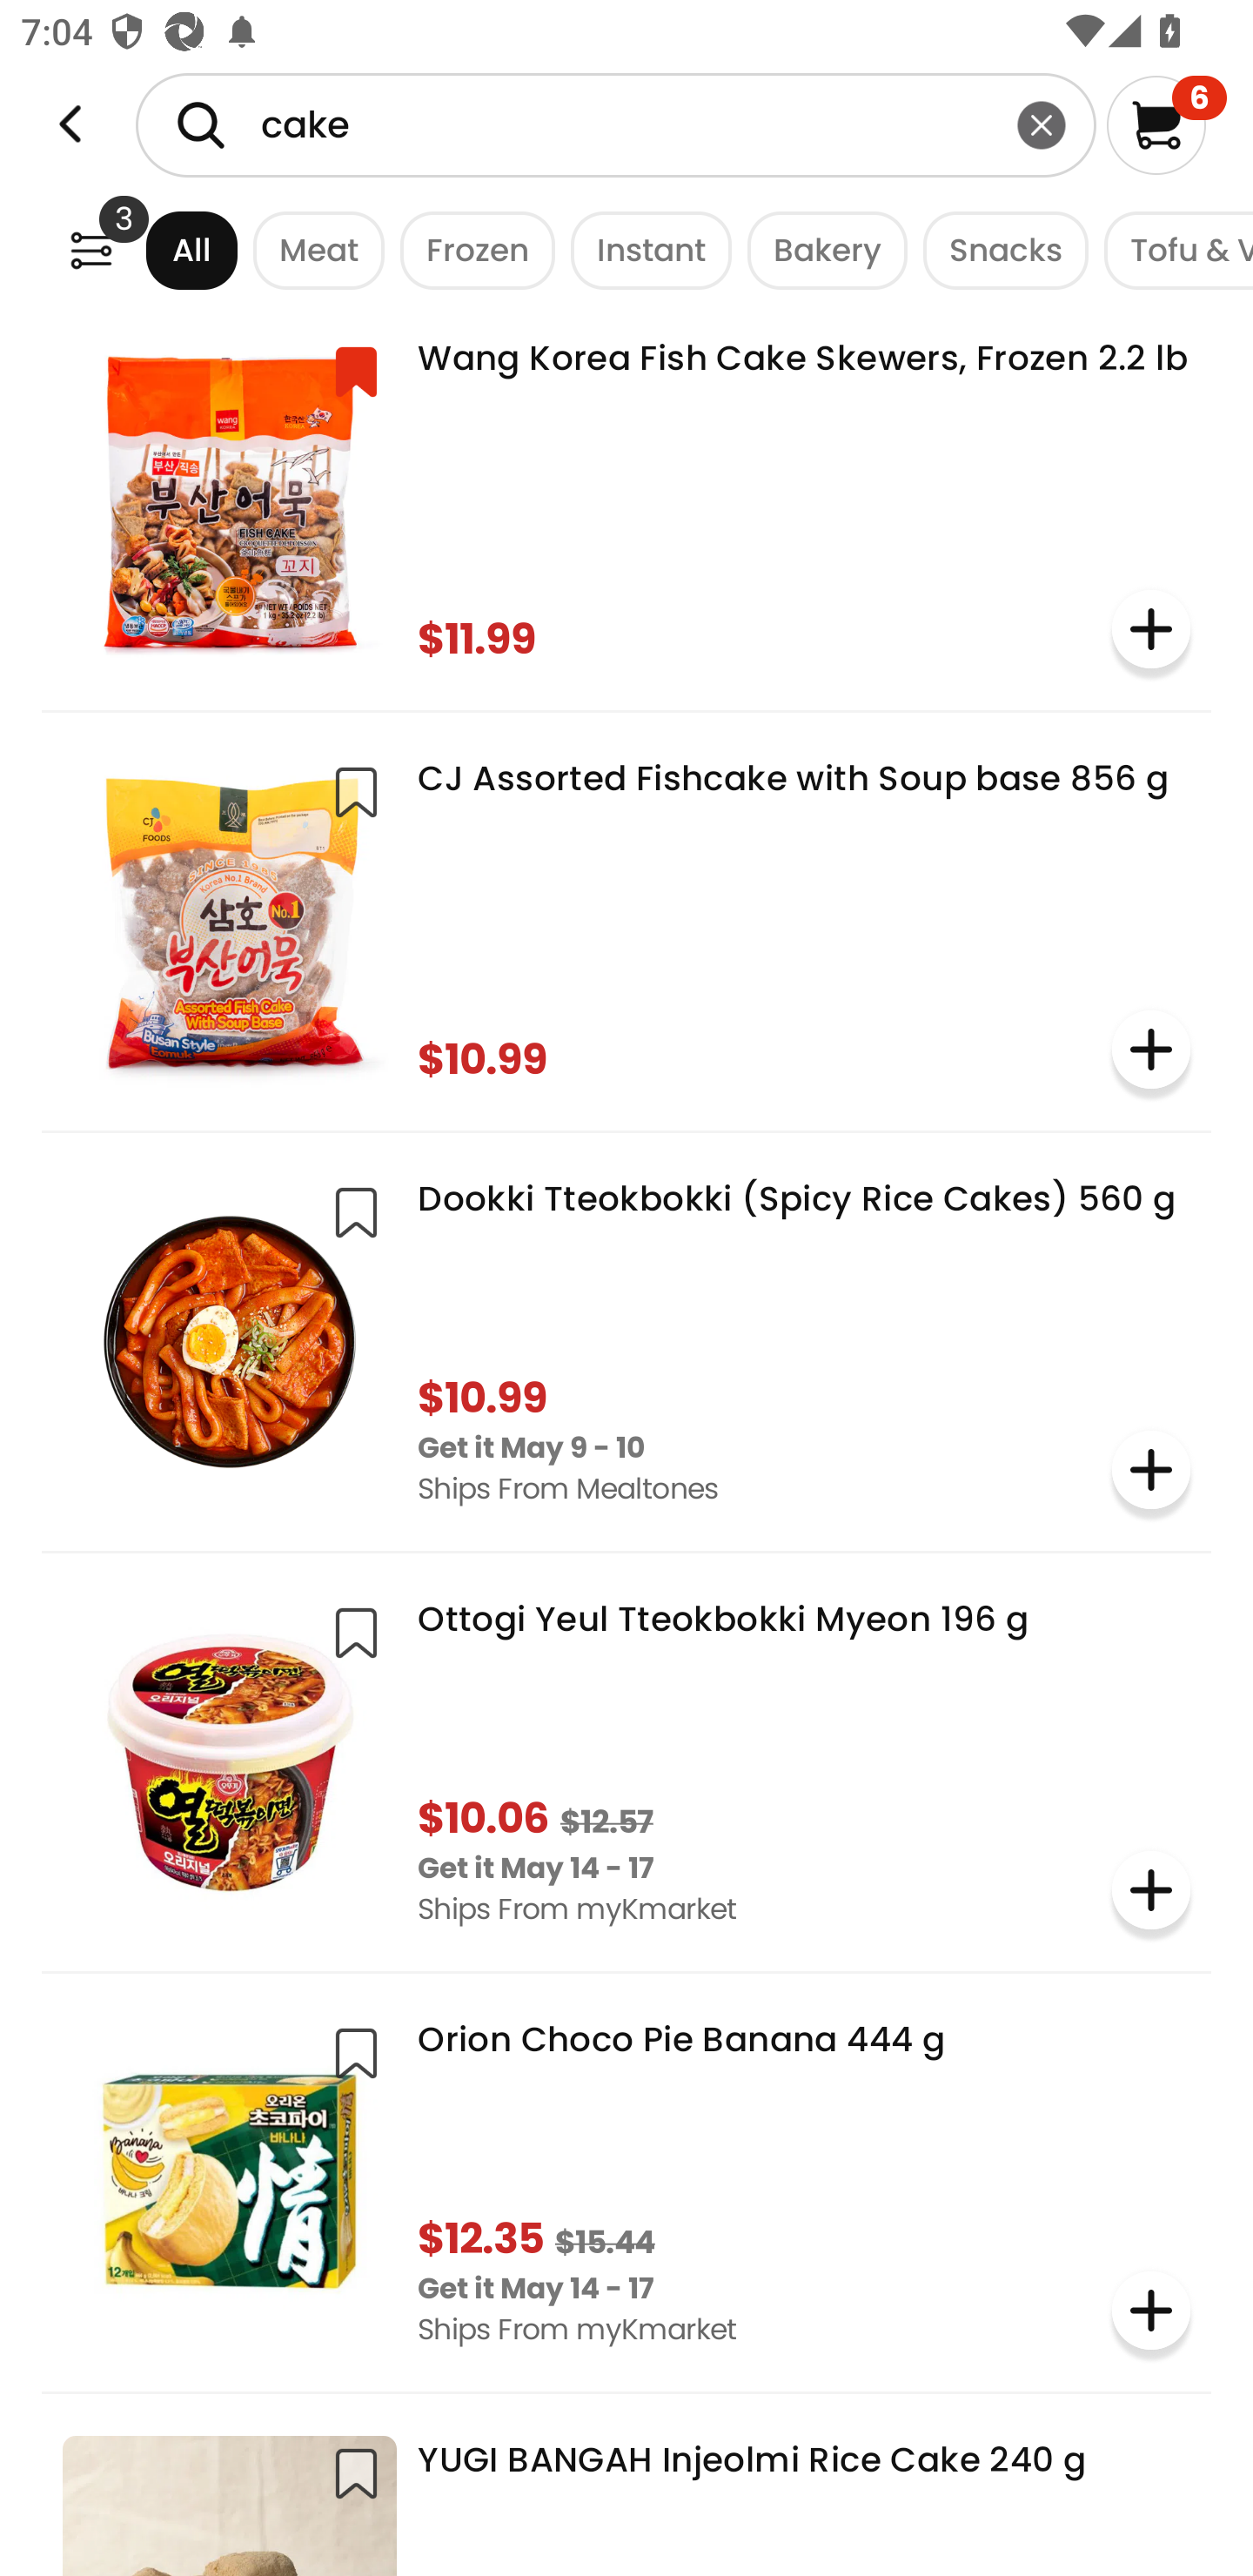 The height and width of the screenshot is (2576, 1253). I want to click on YUGI BANGAH Injeolmi Rice Cake 240 g, so click(626, 2496).